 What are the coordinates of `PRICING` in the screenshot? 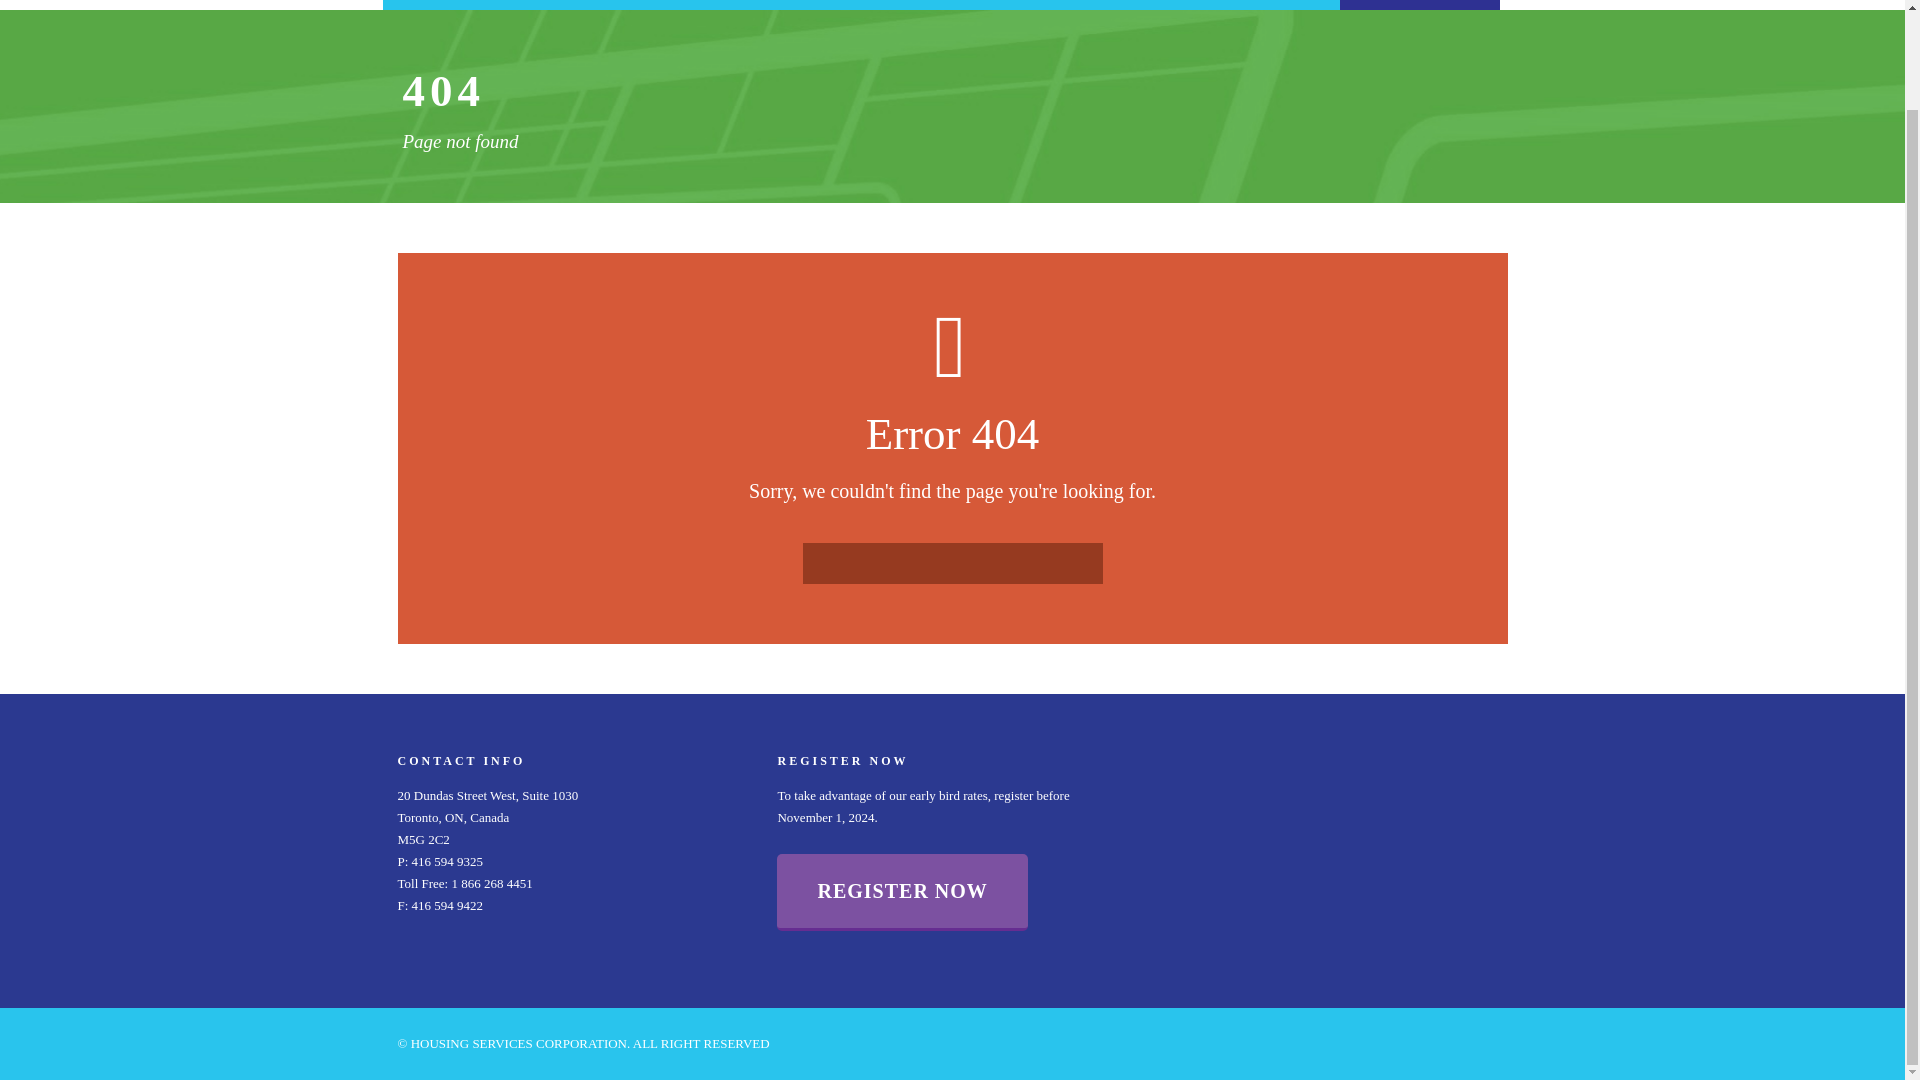 It's located at (1260, 4).